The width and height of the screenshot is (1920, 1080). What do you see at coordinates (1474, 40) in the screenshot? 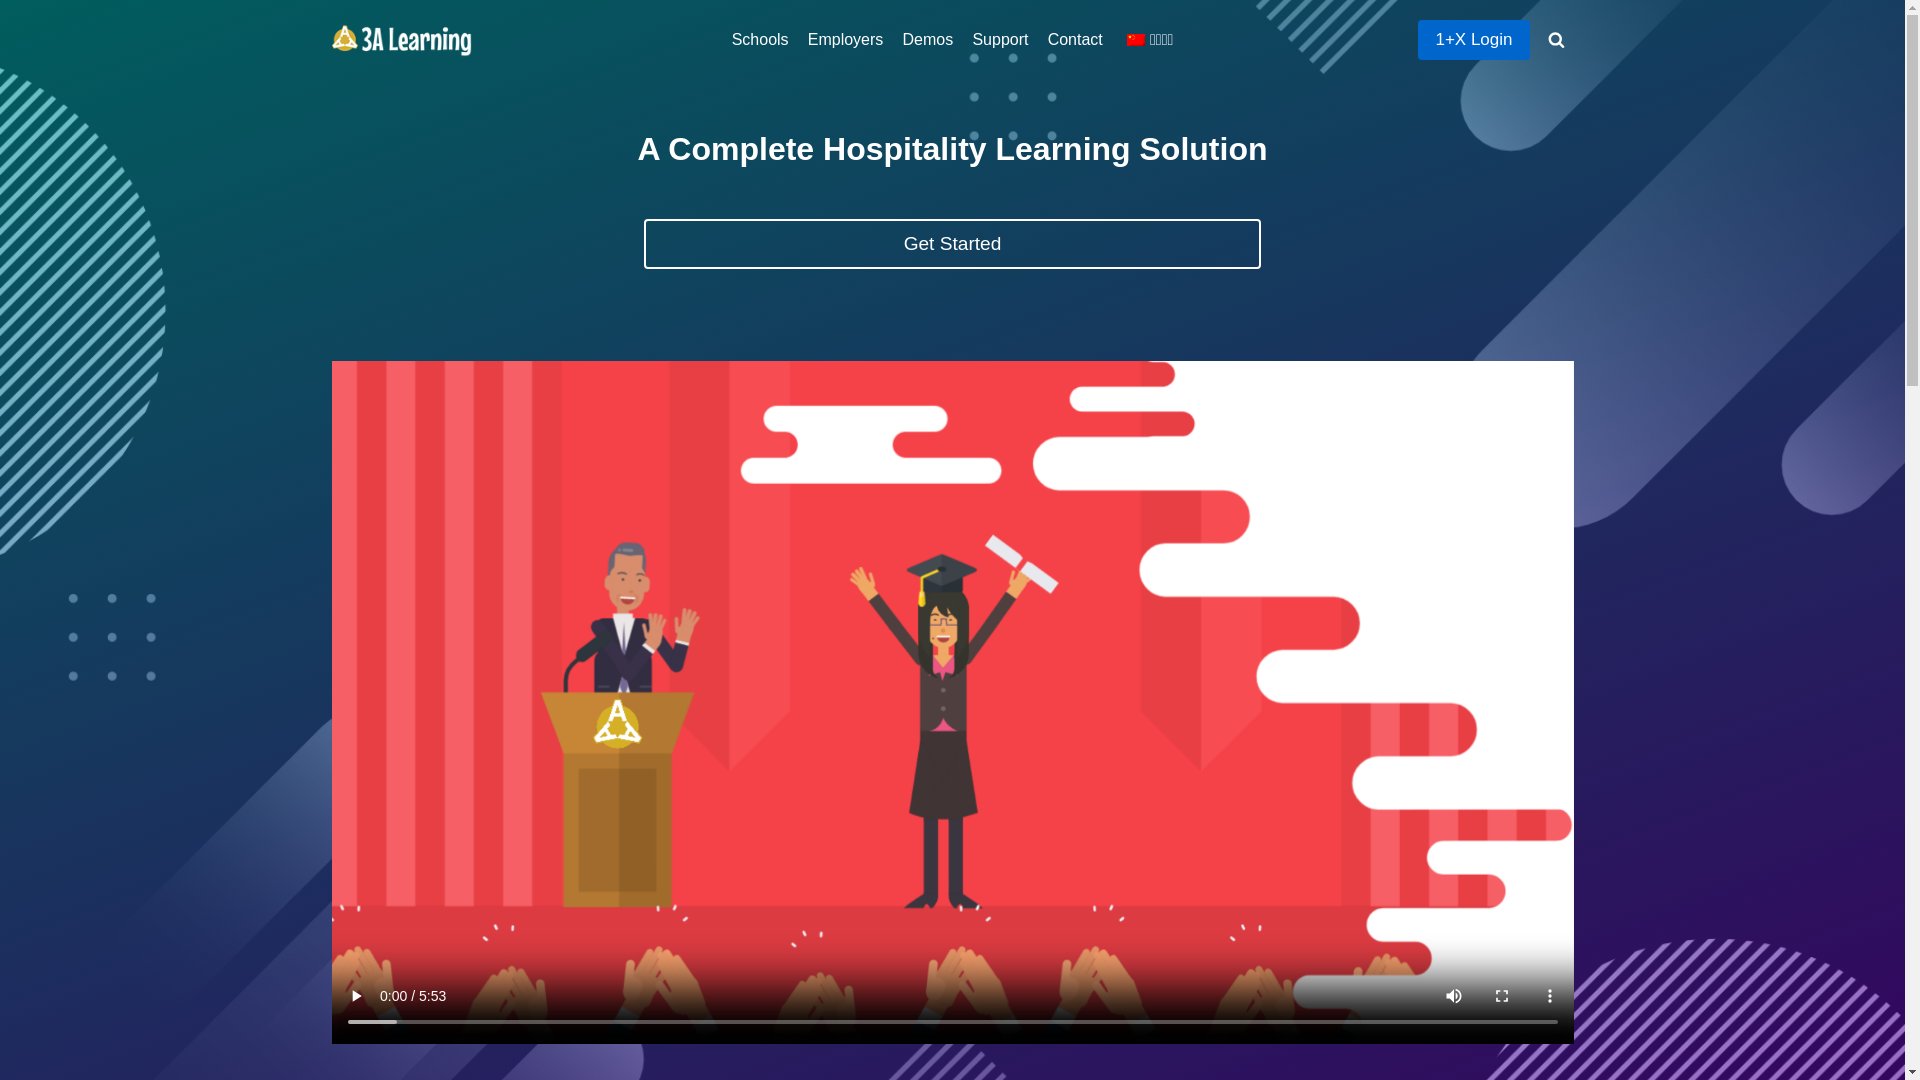
I see `1+X Login` at bounding box center [1474, 40].